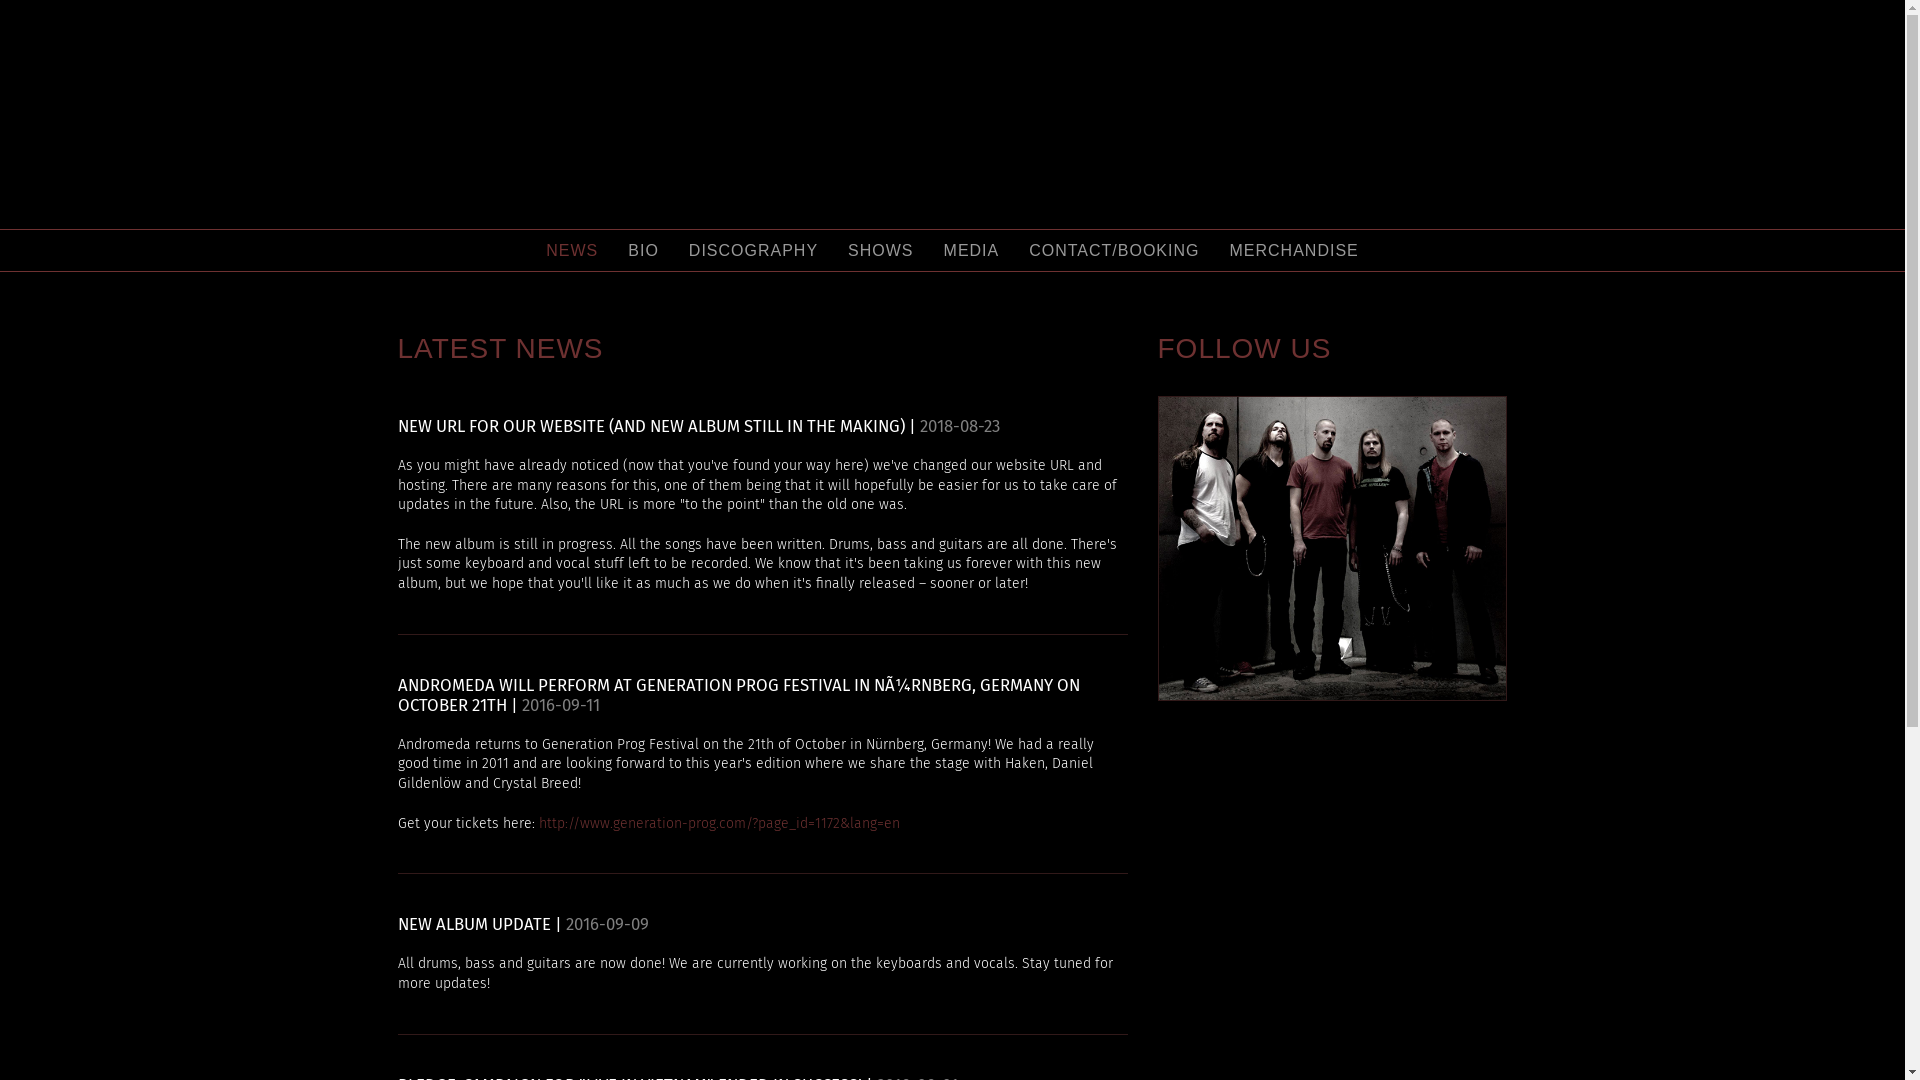 The image size is (1920, 1080). Describe the element at coordinates (1294, 250) in the screenshot. I see `MERCHANDISE` at that location.